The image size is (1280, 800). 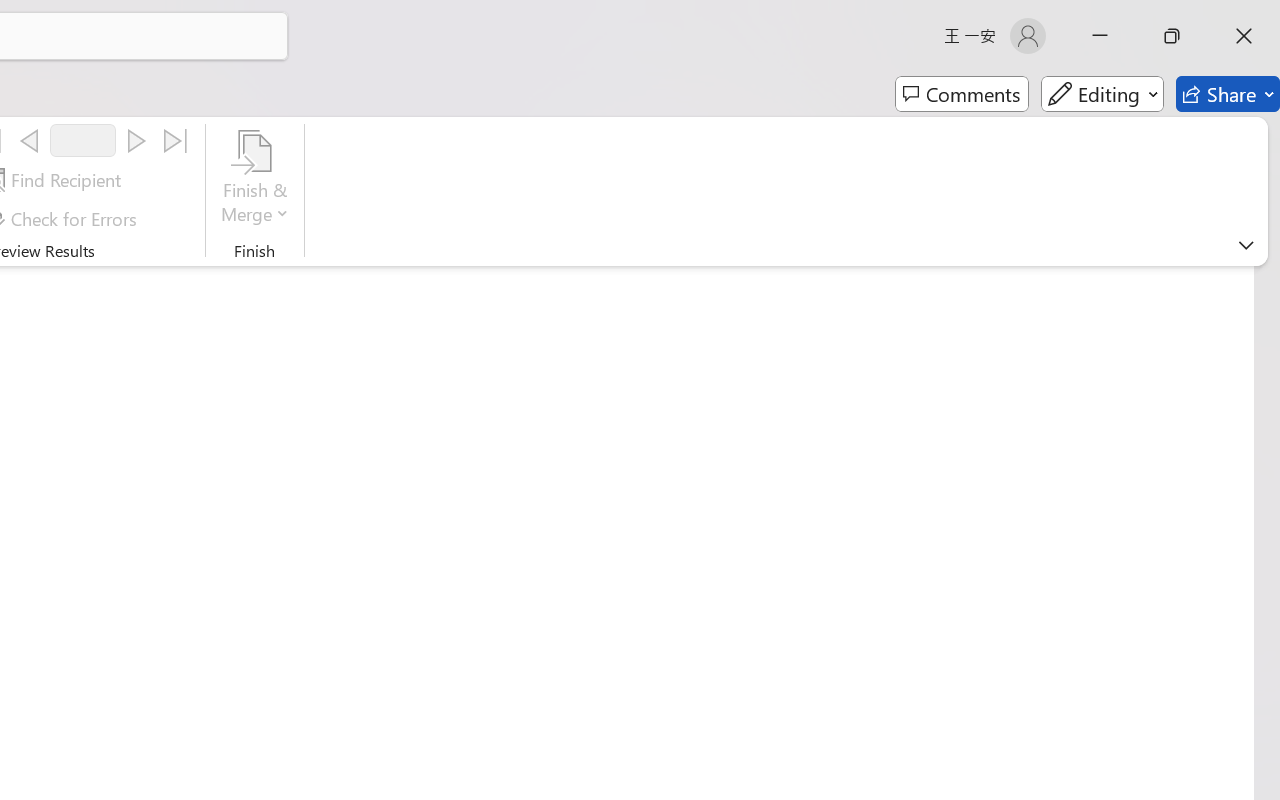 I want to click on Share, so click(x=1228, y=94).